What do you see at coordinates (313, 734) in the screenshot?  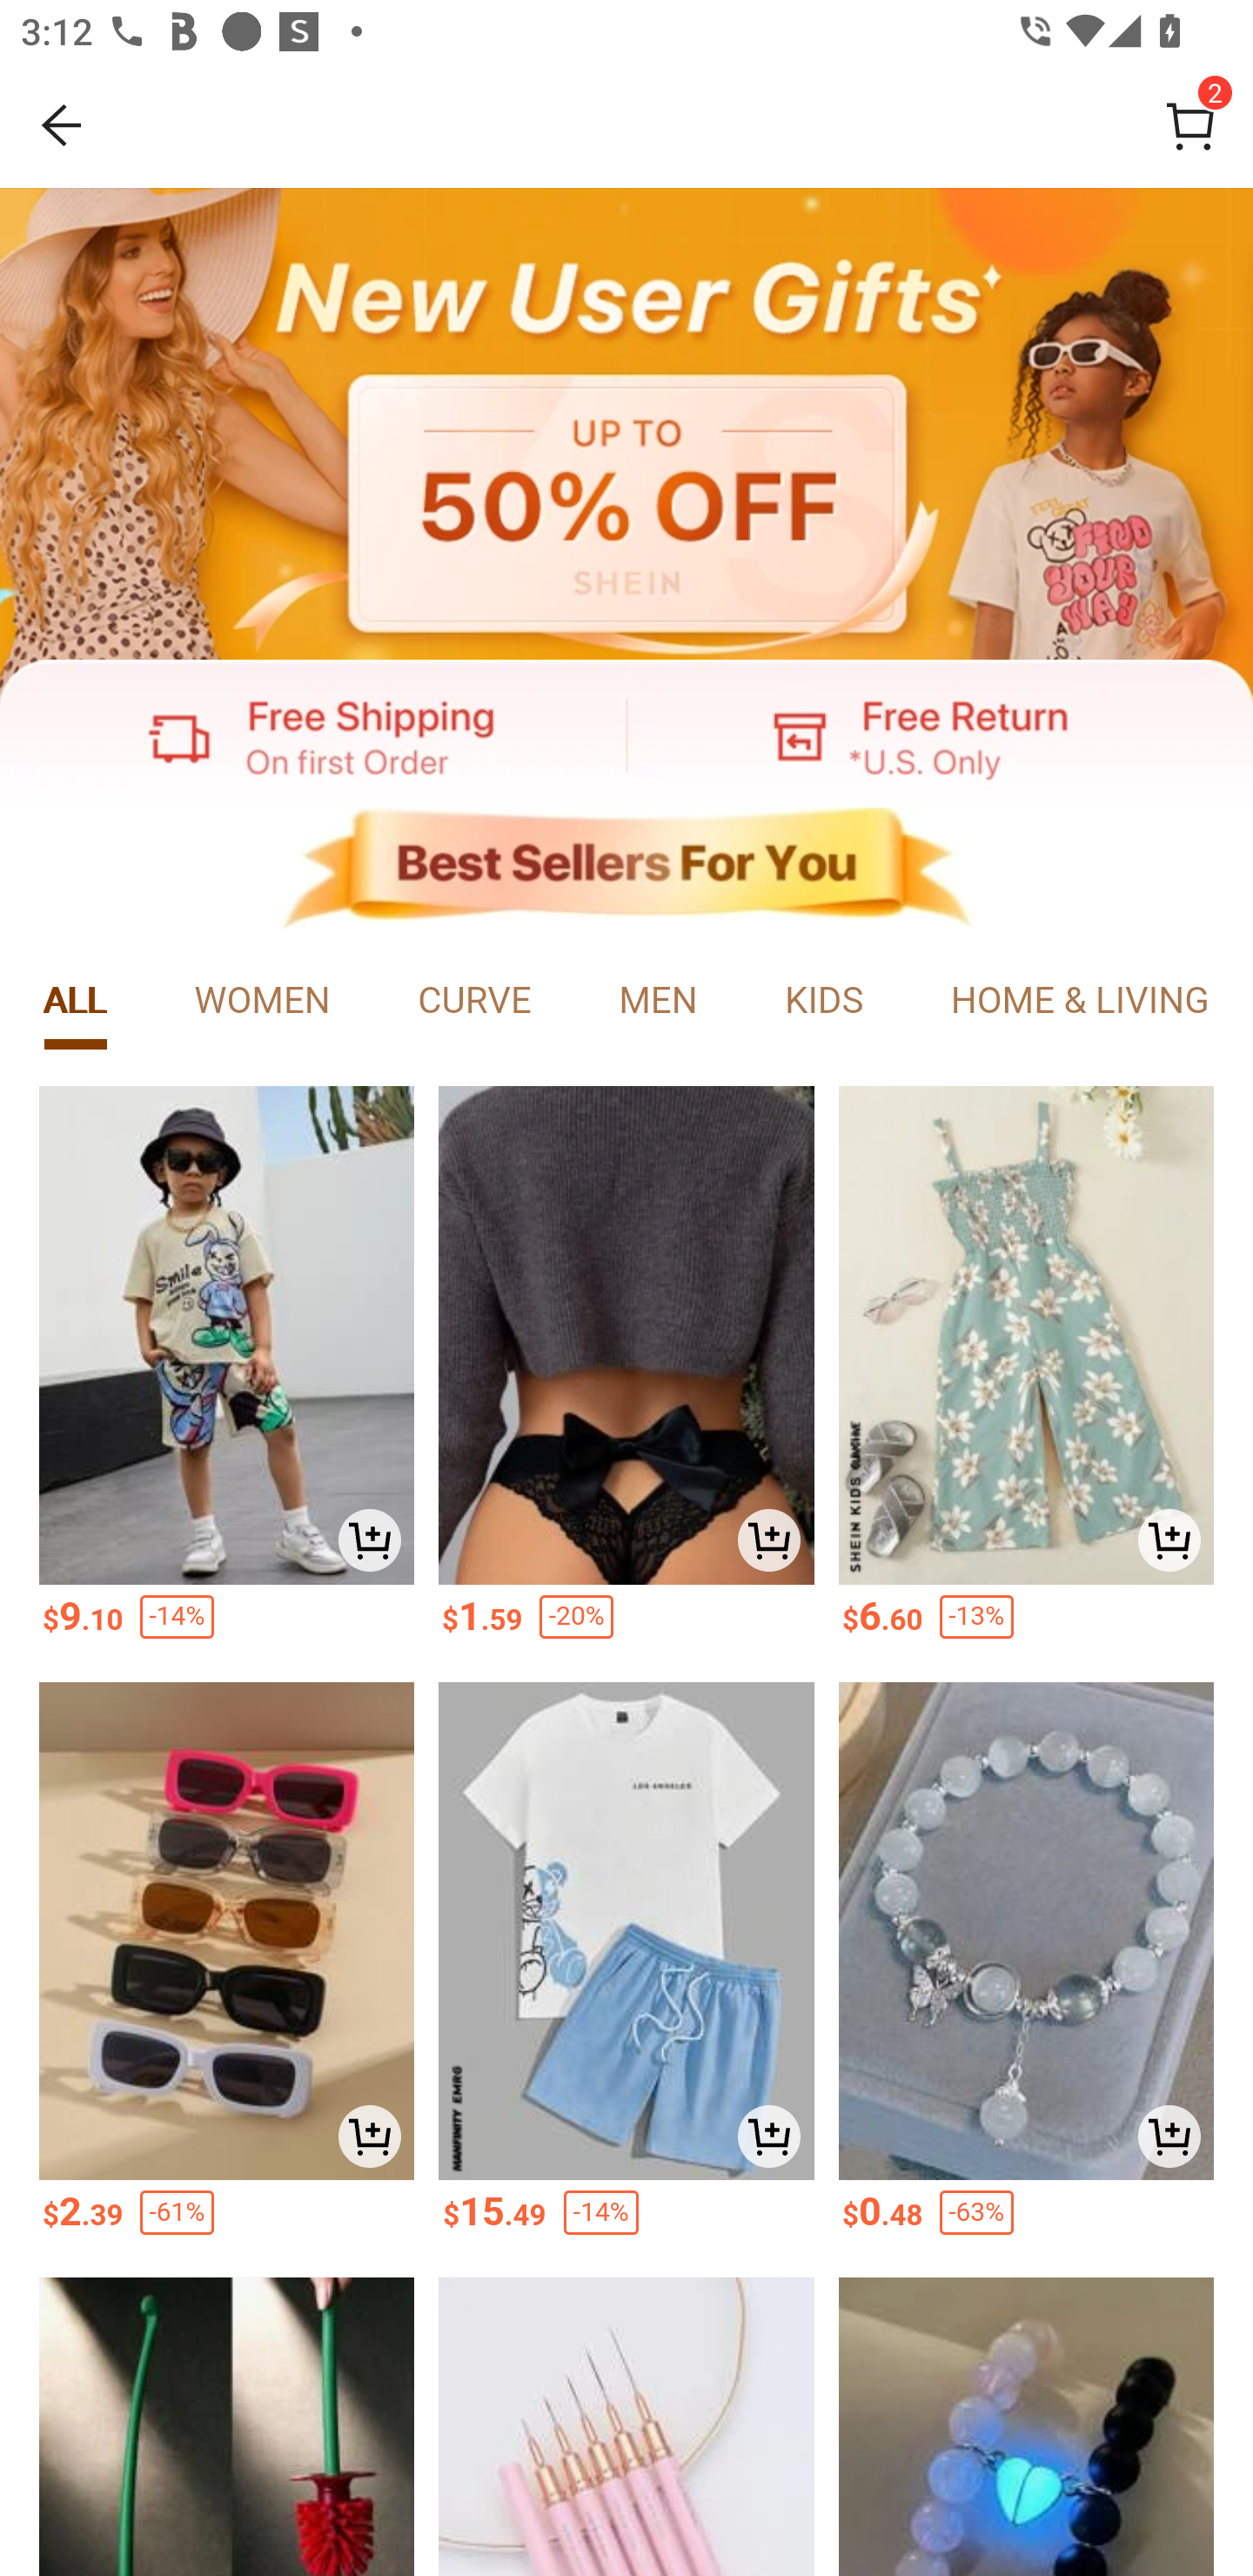 I see `javascript:;` at bounding box center [313, 734].